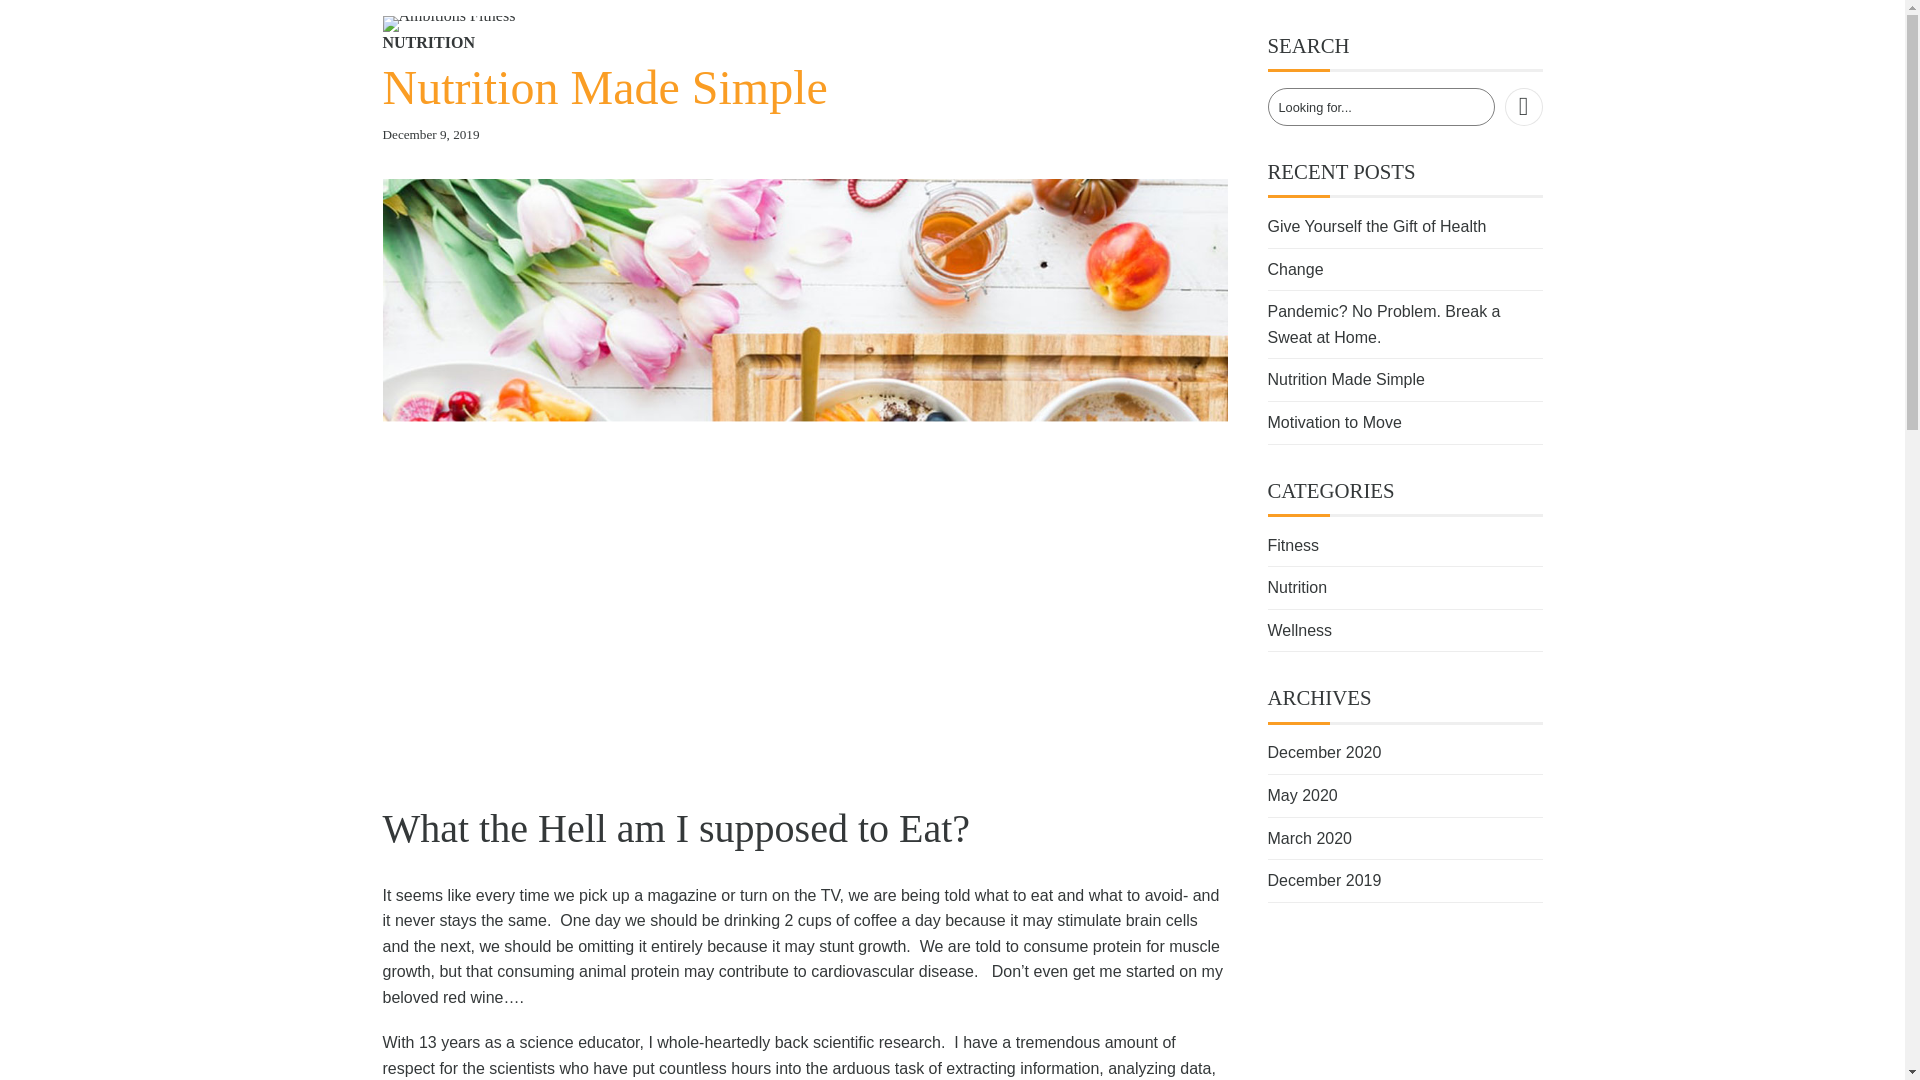 This screenshot has height=1080, width=1920. Describe the element at coordinates (1384, 324) in the screenshot. I see `Pandemic? No Problem. Break a Sweat at Home.` at that location.